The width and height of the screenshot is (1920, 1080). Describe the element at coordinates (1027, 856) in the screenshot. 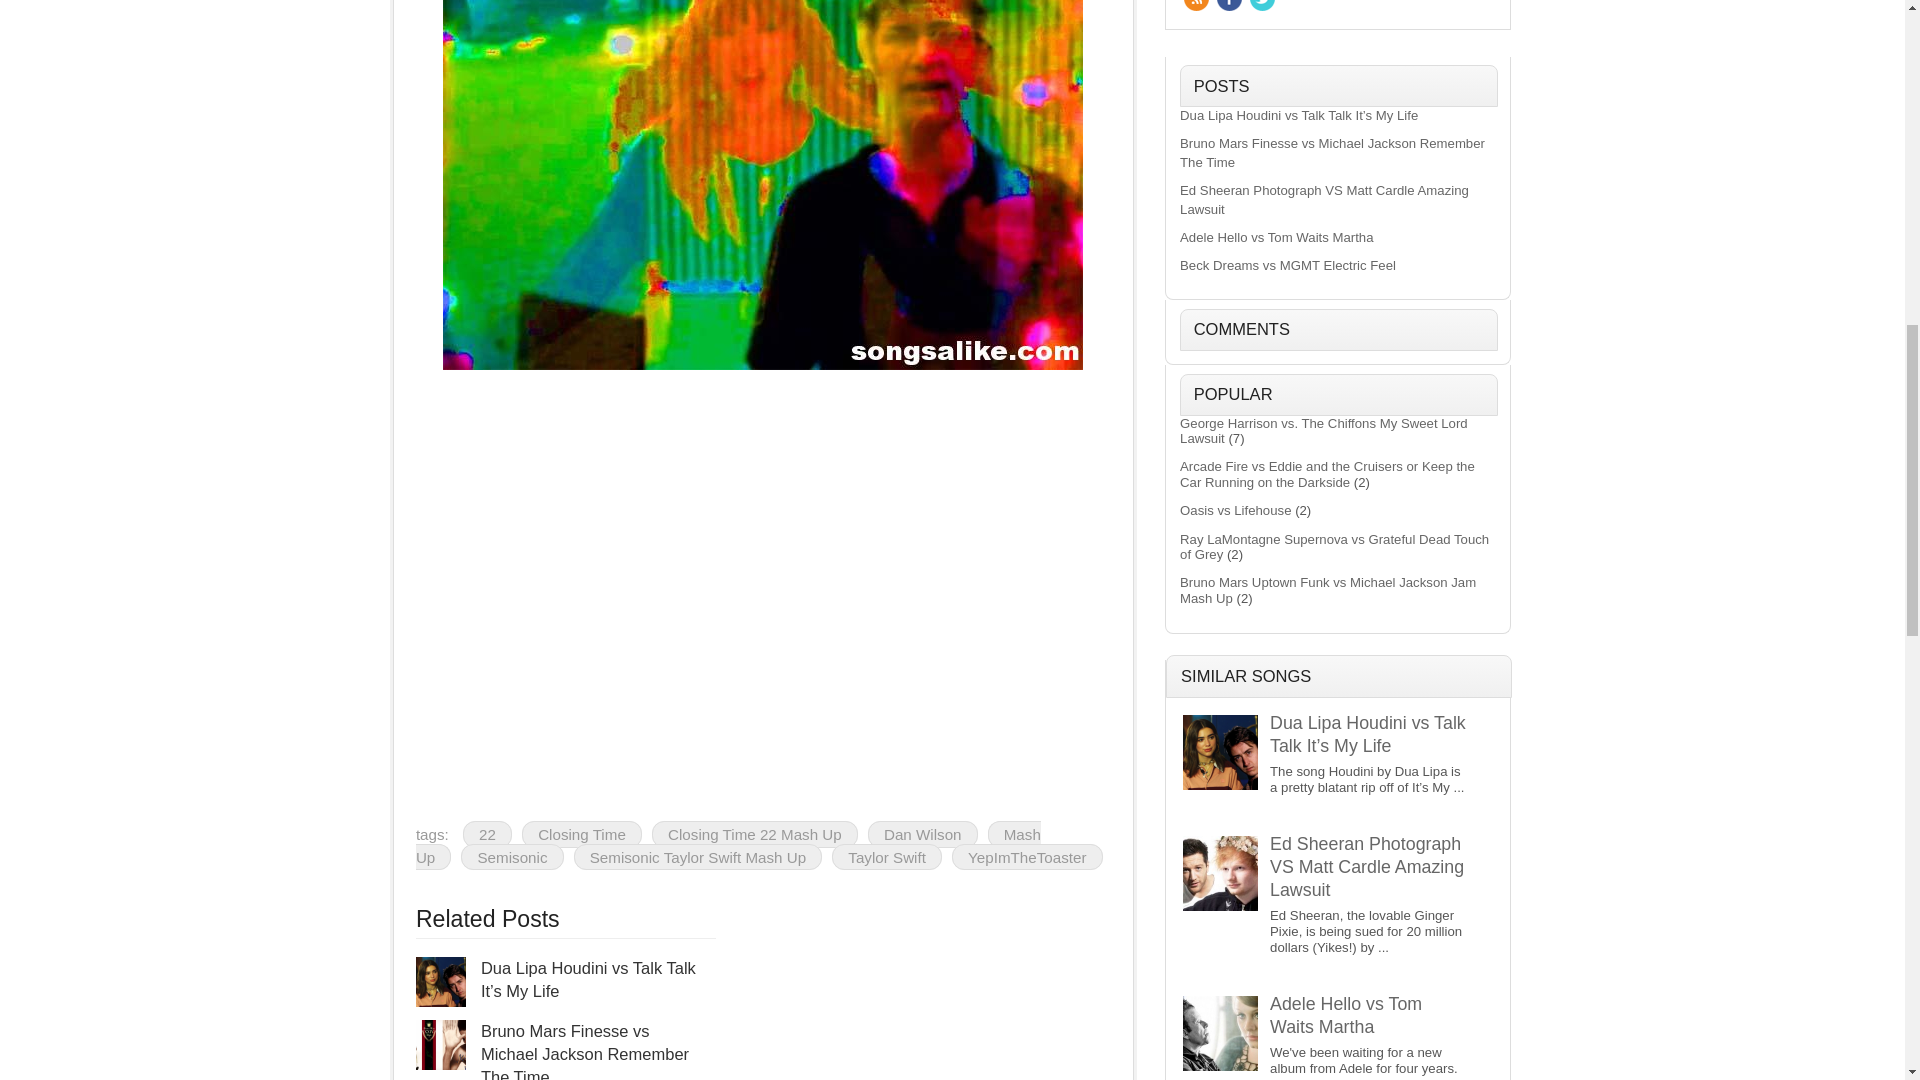

I see `YepImTheToaster` at that location.